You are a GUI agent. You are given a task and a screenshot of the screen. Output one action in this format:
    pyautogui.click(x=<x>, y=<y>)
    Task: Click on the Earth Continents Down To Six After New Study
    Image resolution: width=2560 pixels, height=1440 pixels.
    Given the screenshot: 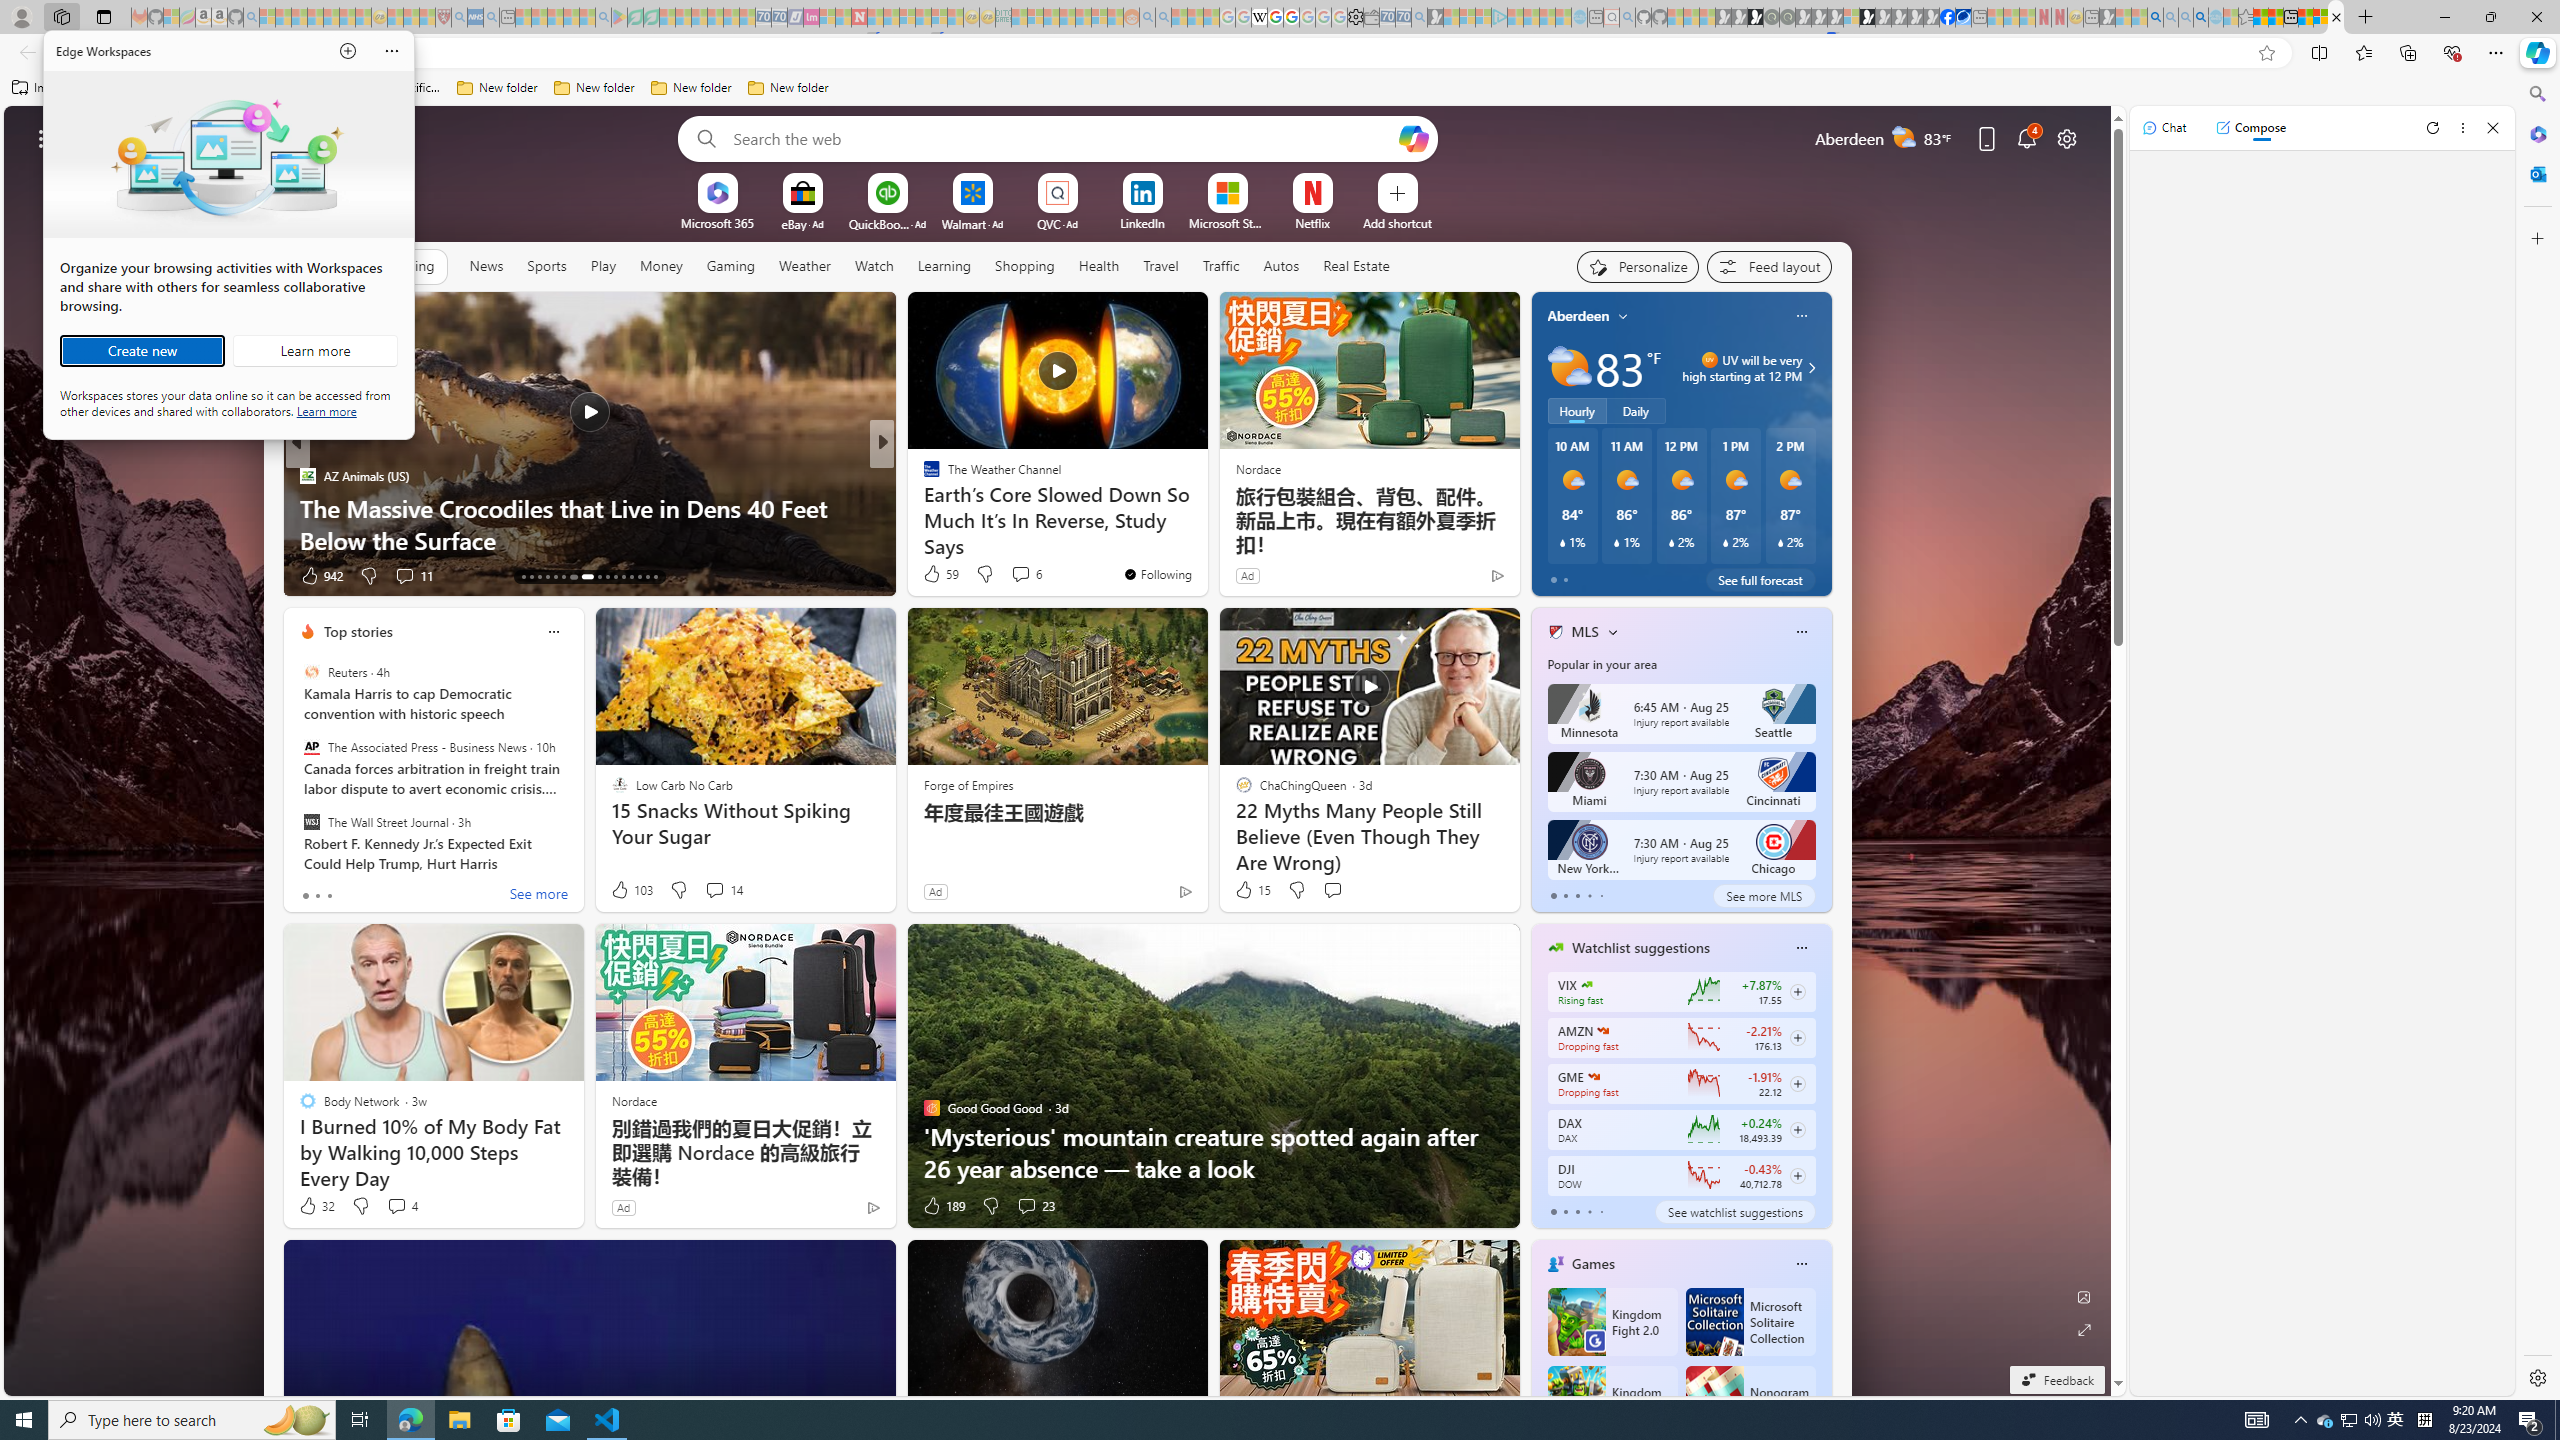 What is the action you would take?
    pyautogui.click(x=1204, y=540)
    